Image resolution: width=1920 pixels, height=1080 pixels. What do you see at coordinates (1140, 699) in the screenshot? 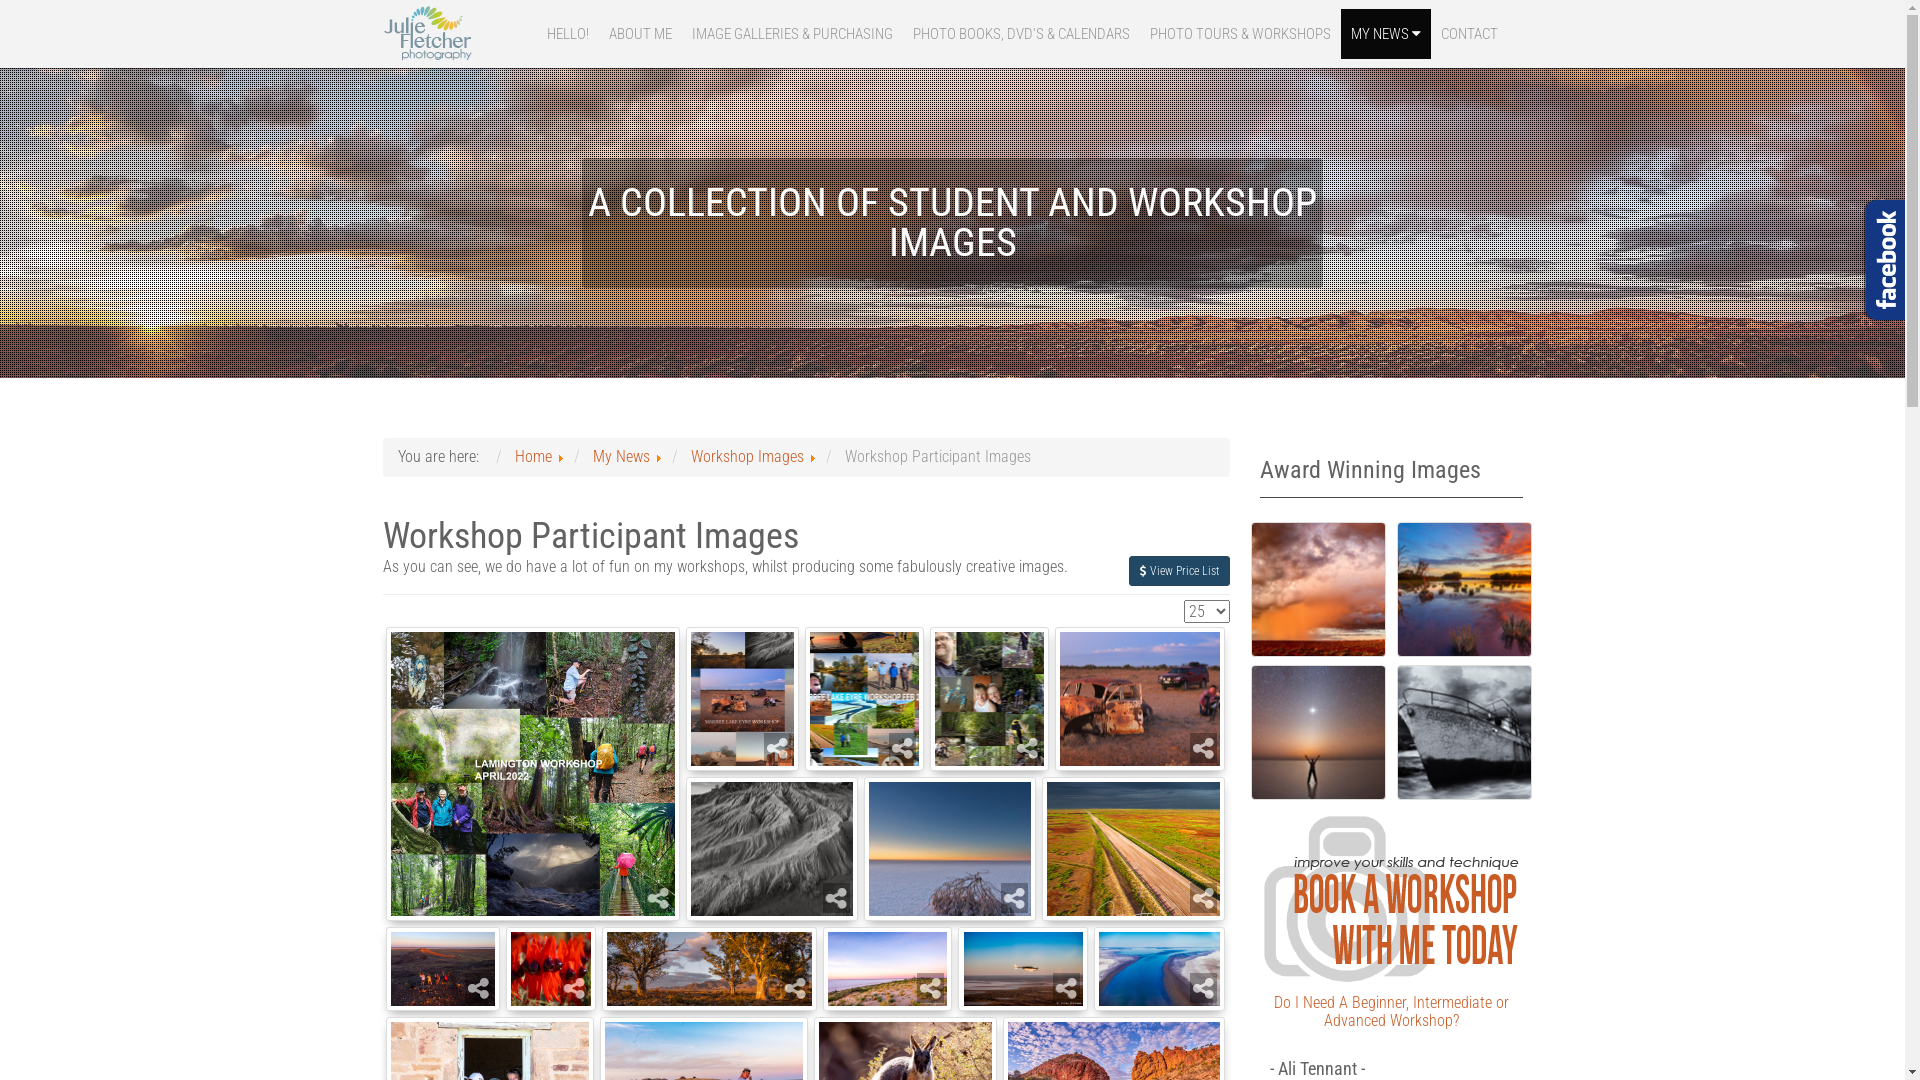
I see `Marree Lake Eyre Workshop April 2018` at bounding box center [1140, 699].